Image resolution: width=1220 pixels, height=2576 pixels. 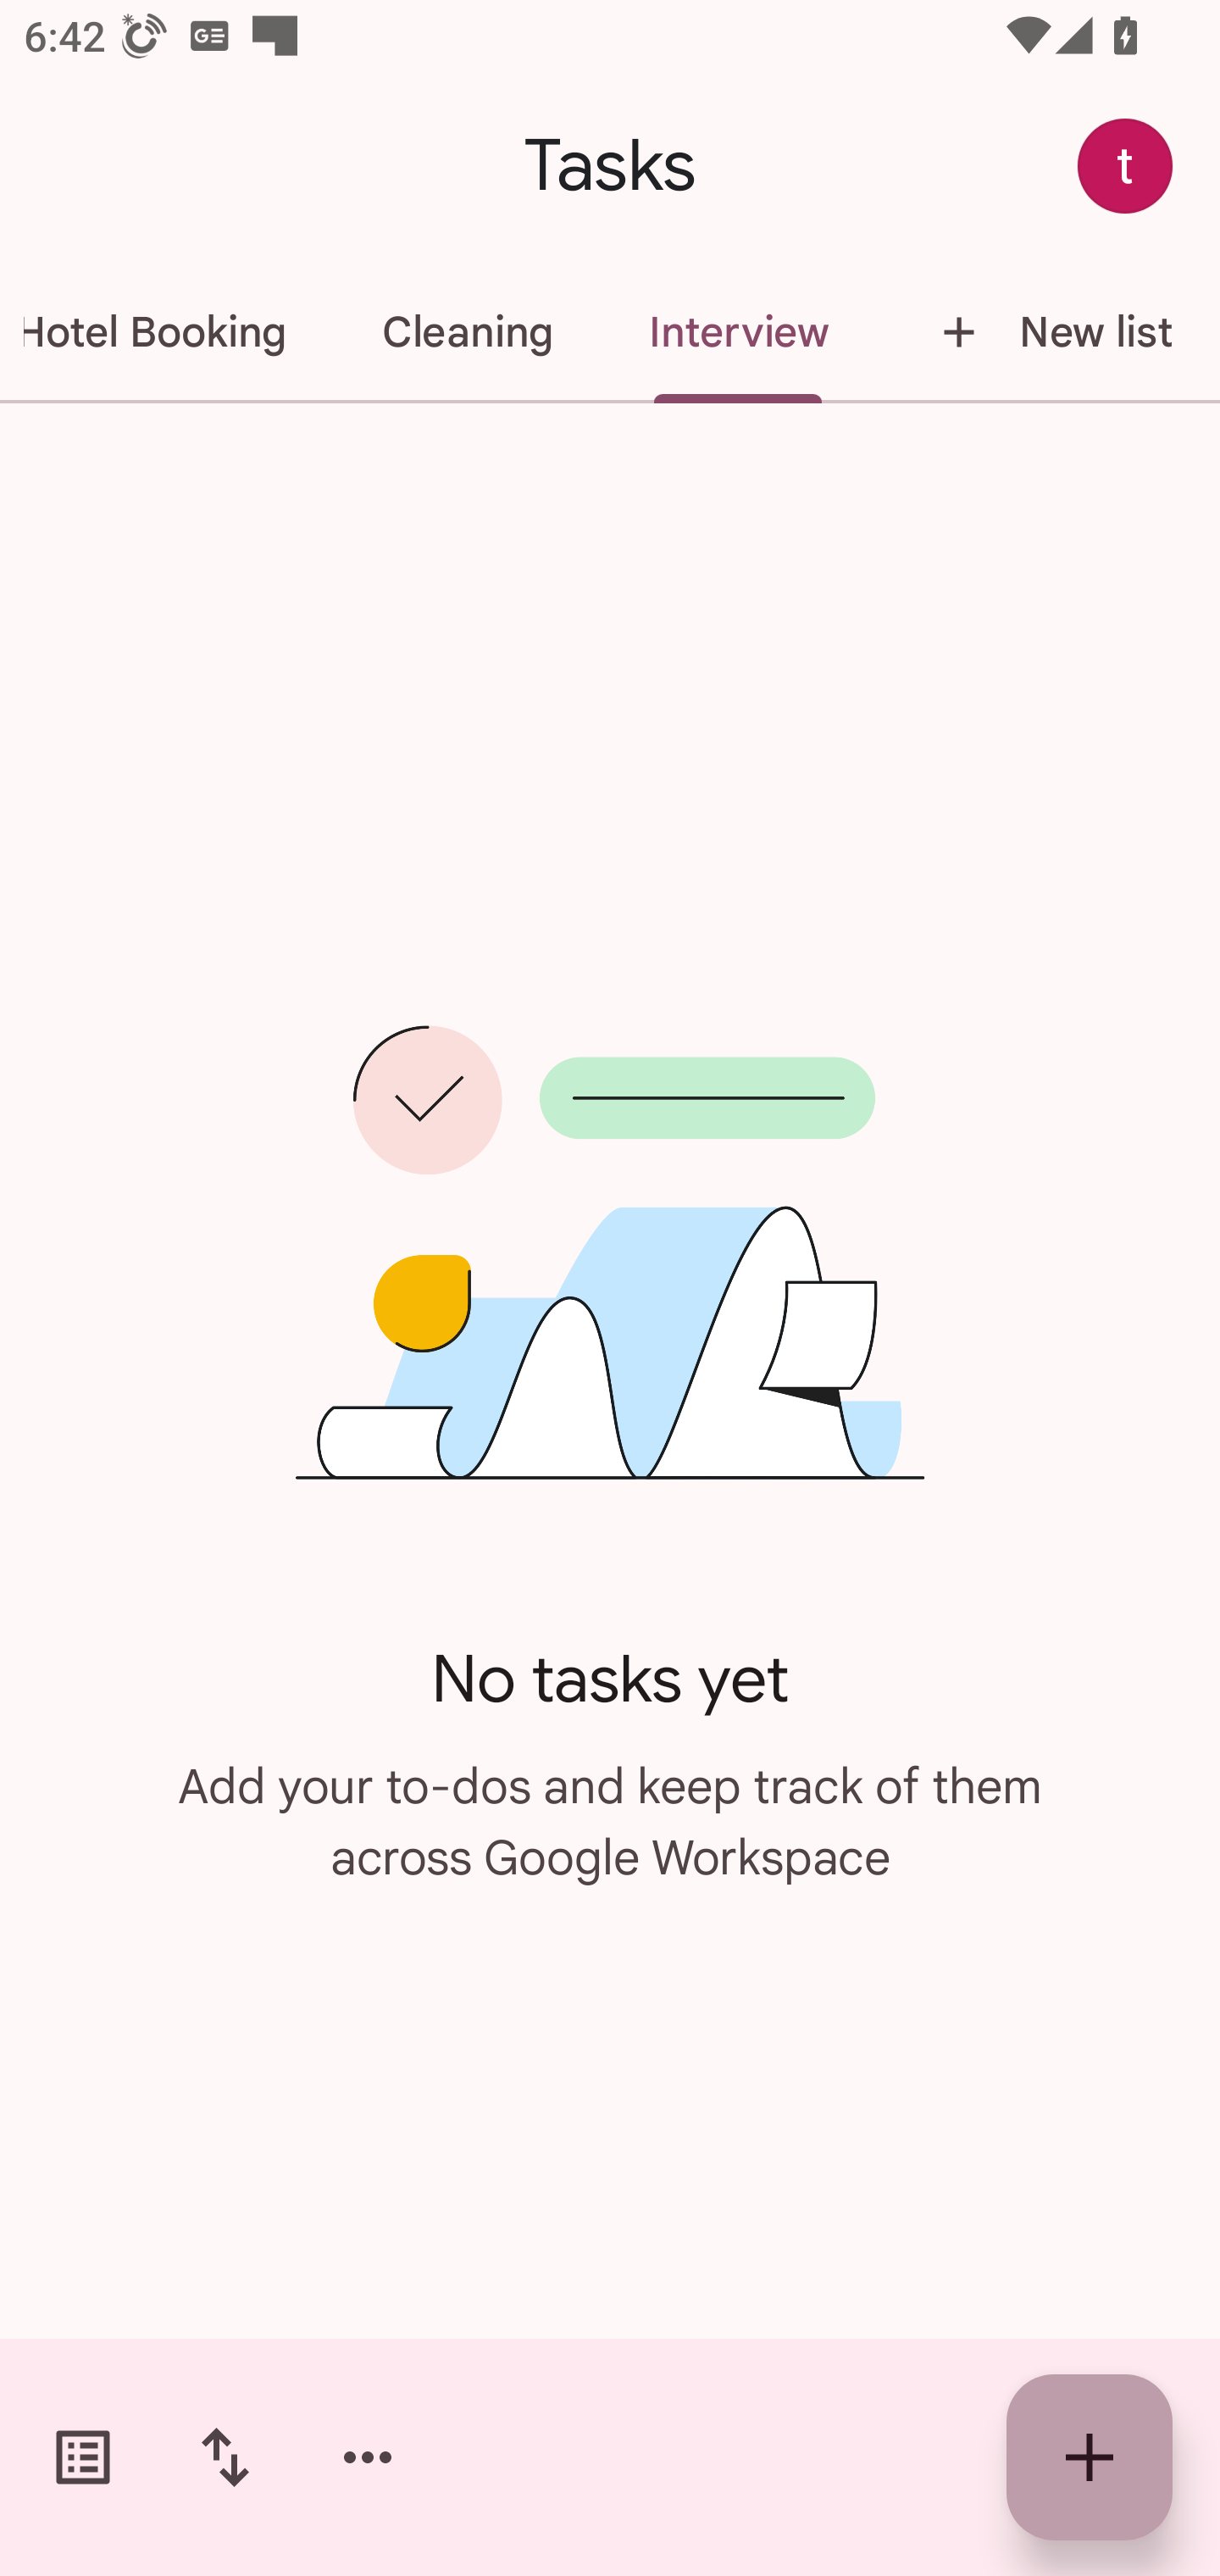 What do you see at coordinates (225, 2457) in the screenshot?
I see `Change sort order` at bounding box center [225, 2457].